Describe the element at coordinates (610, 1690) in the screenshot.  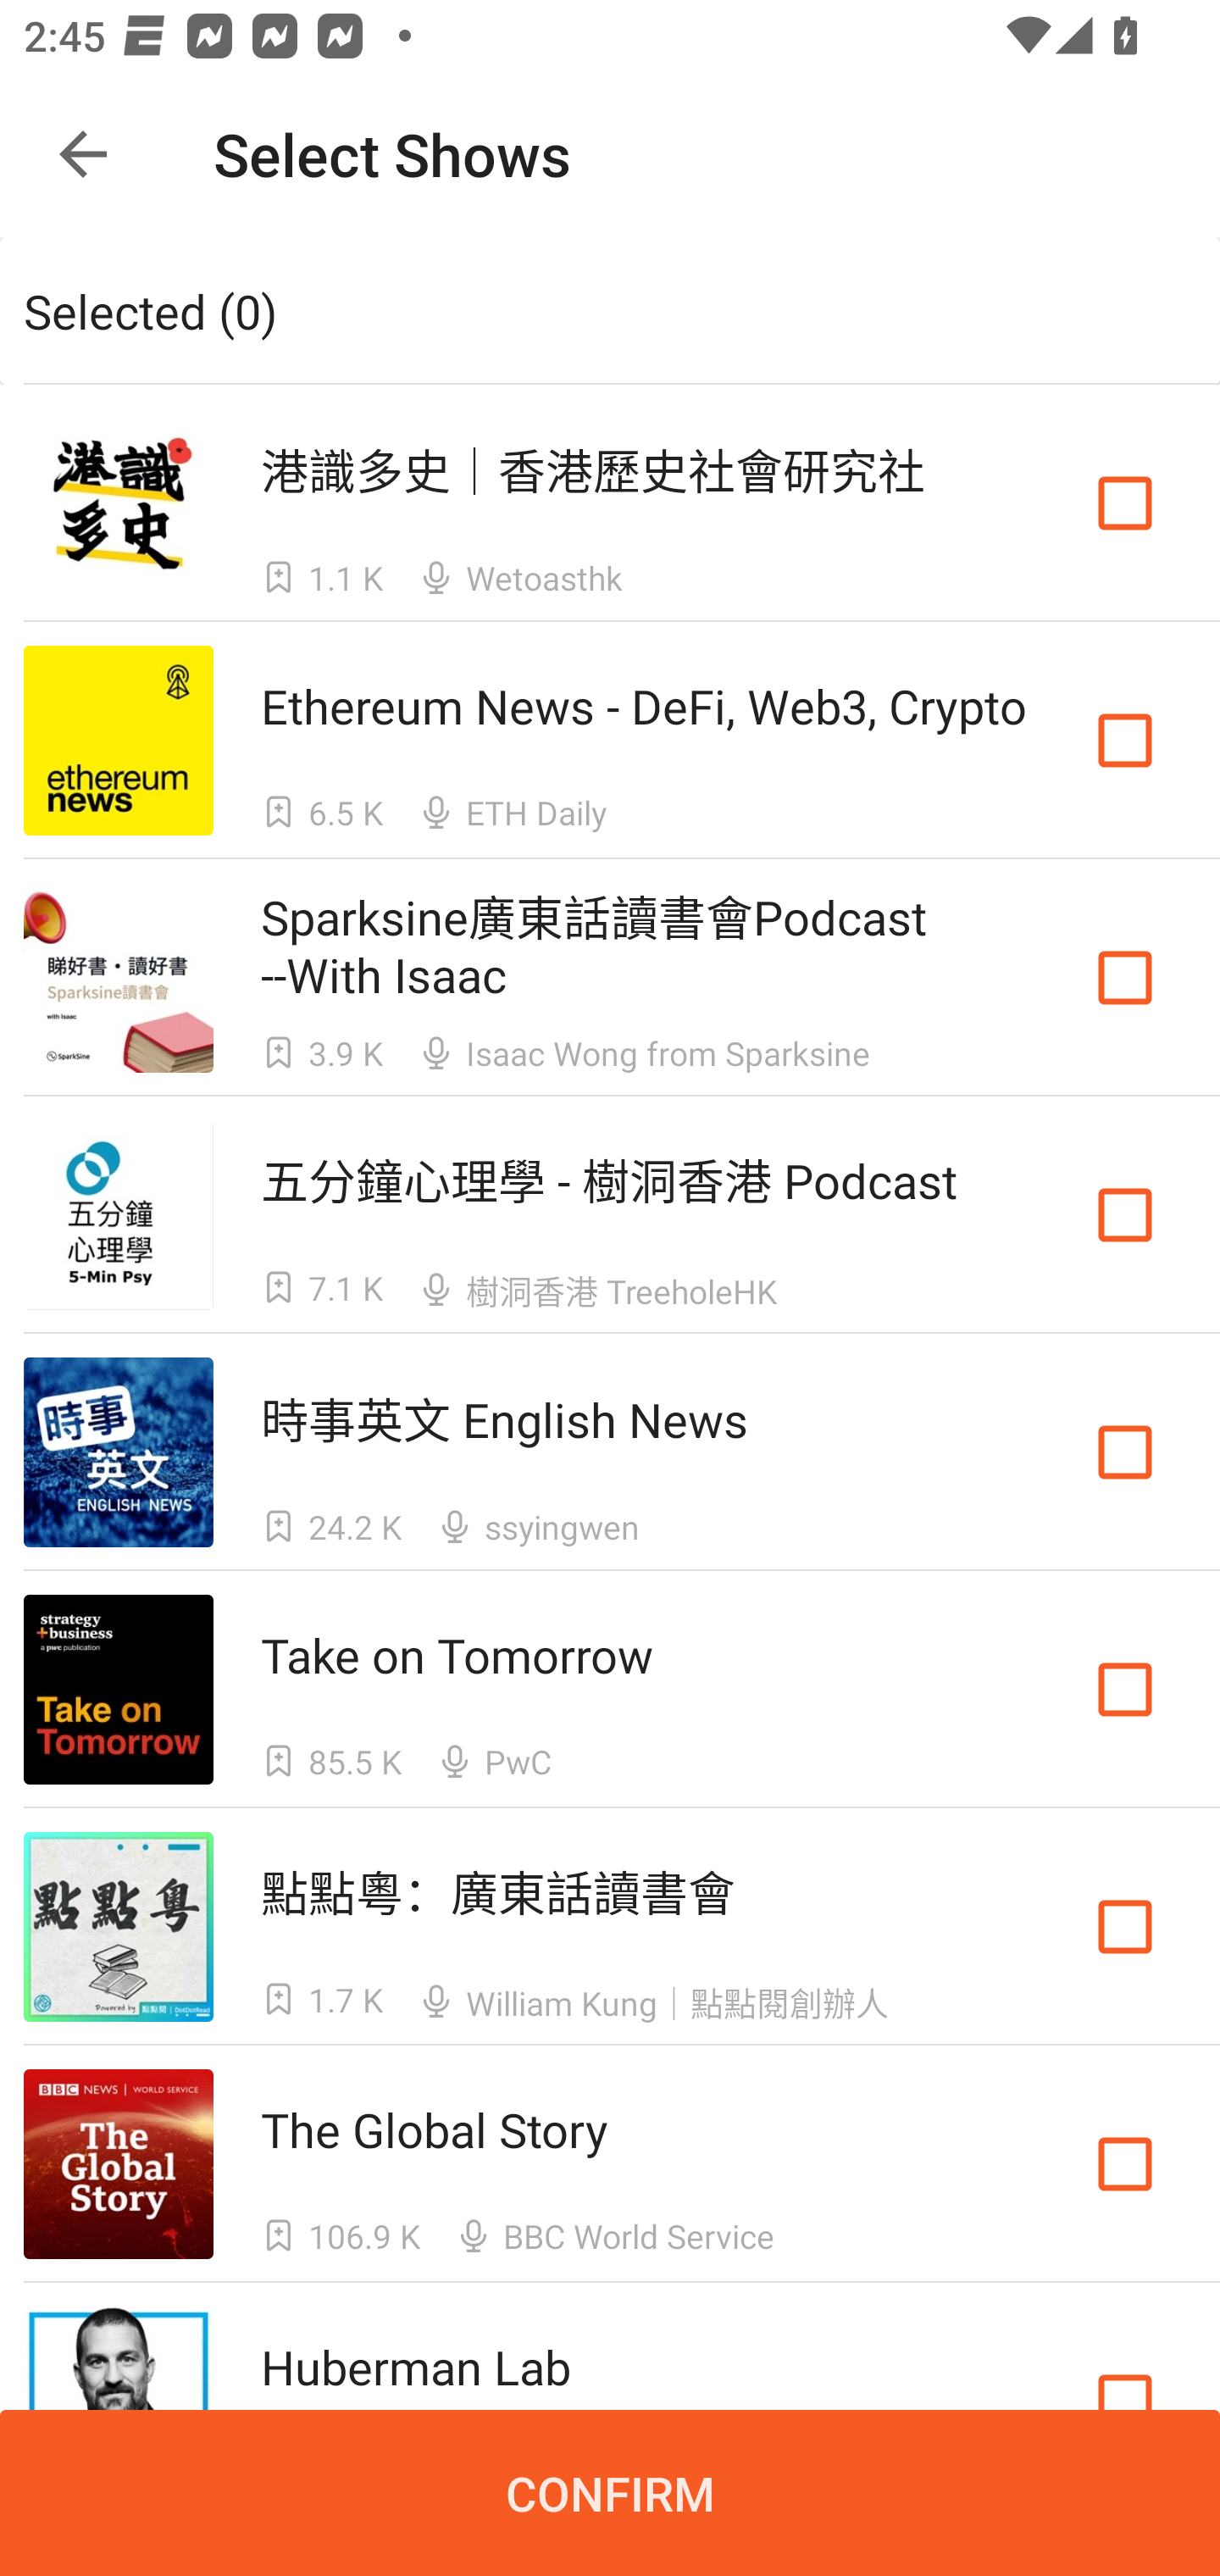
I see `Take on Tomorrow Take on Tomorrow  85.5 K  PwC` at that location.